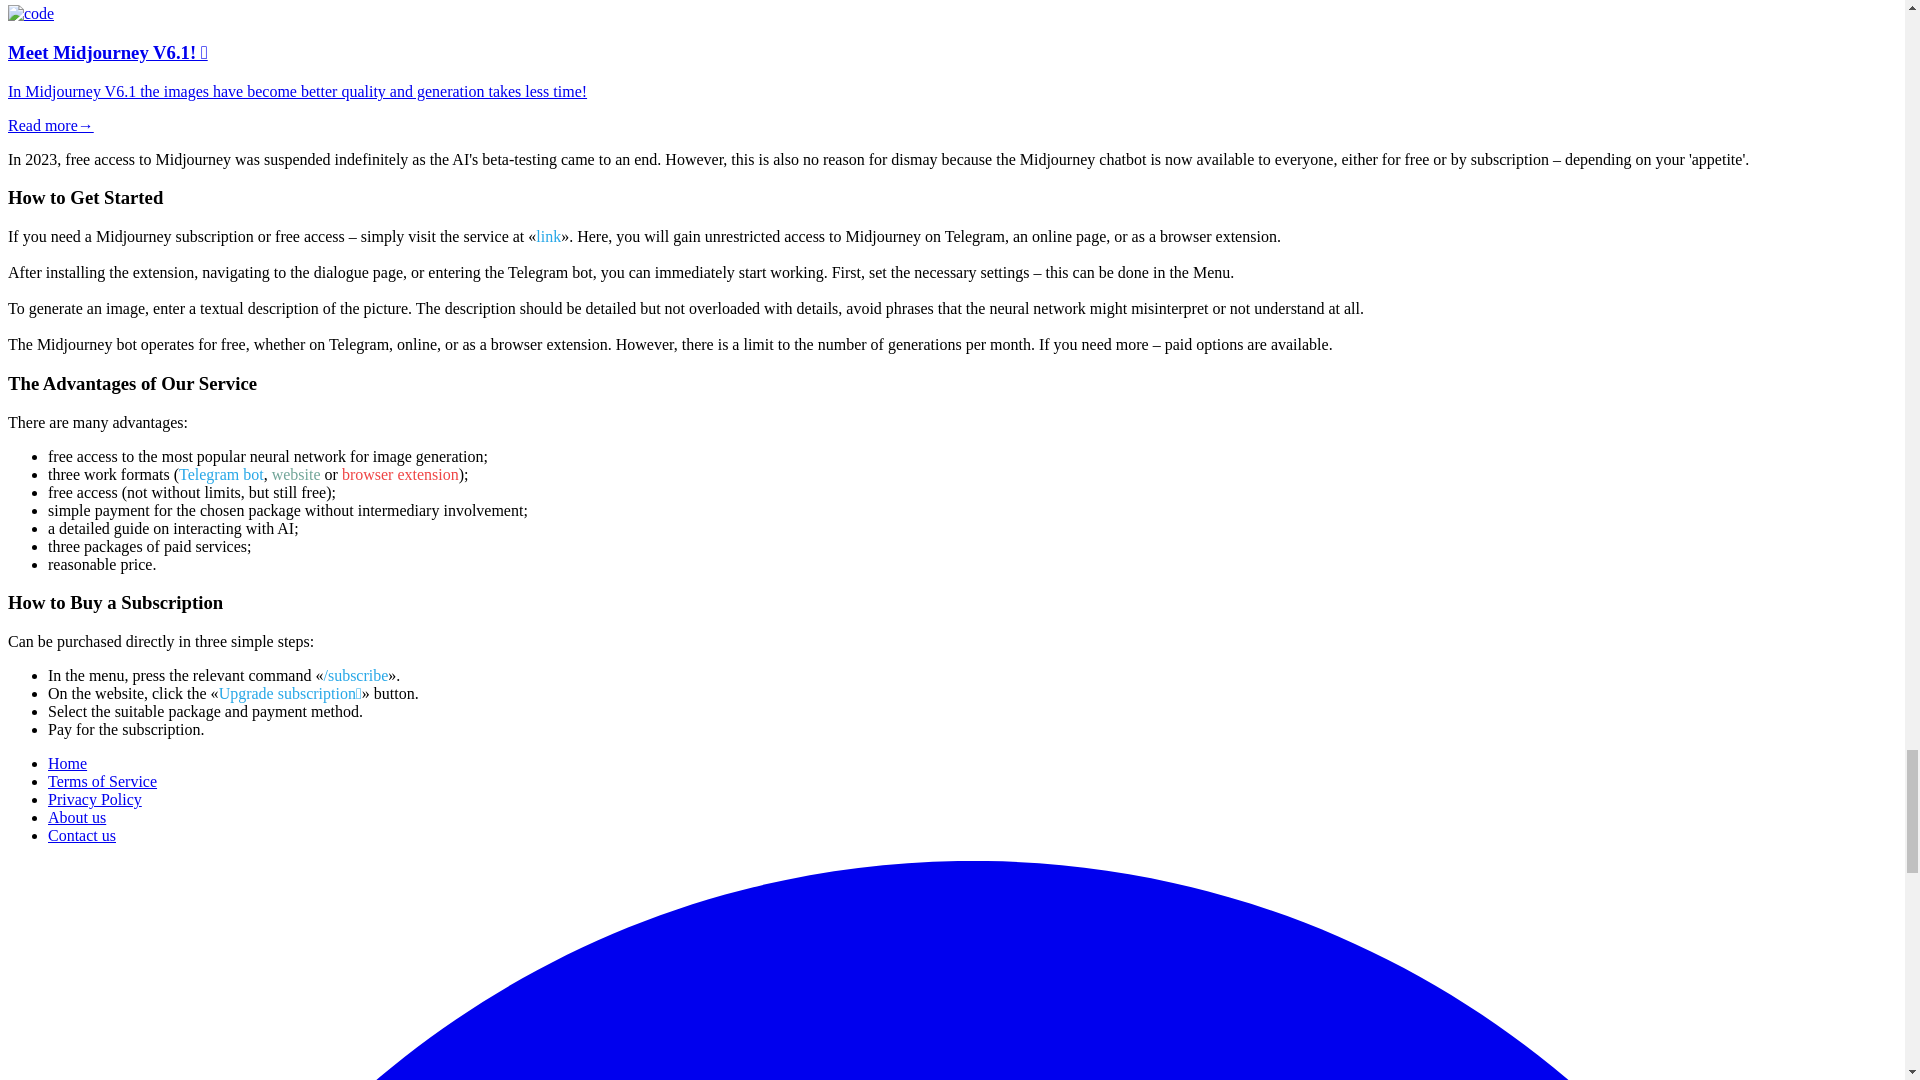 The width and height of the screenshot is (1920, 1080). What do you see at coordinates (221, 474) in the screenshot?
I see `Telegram bot` at bounding box center [221, 474].